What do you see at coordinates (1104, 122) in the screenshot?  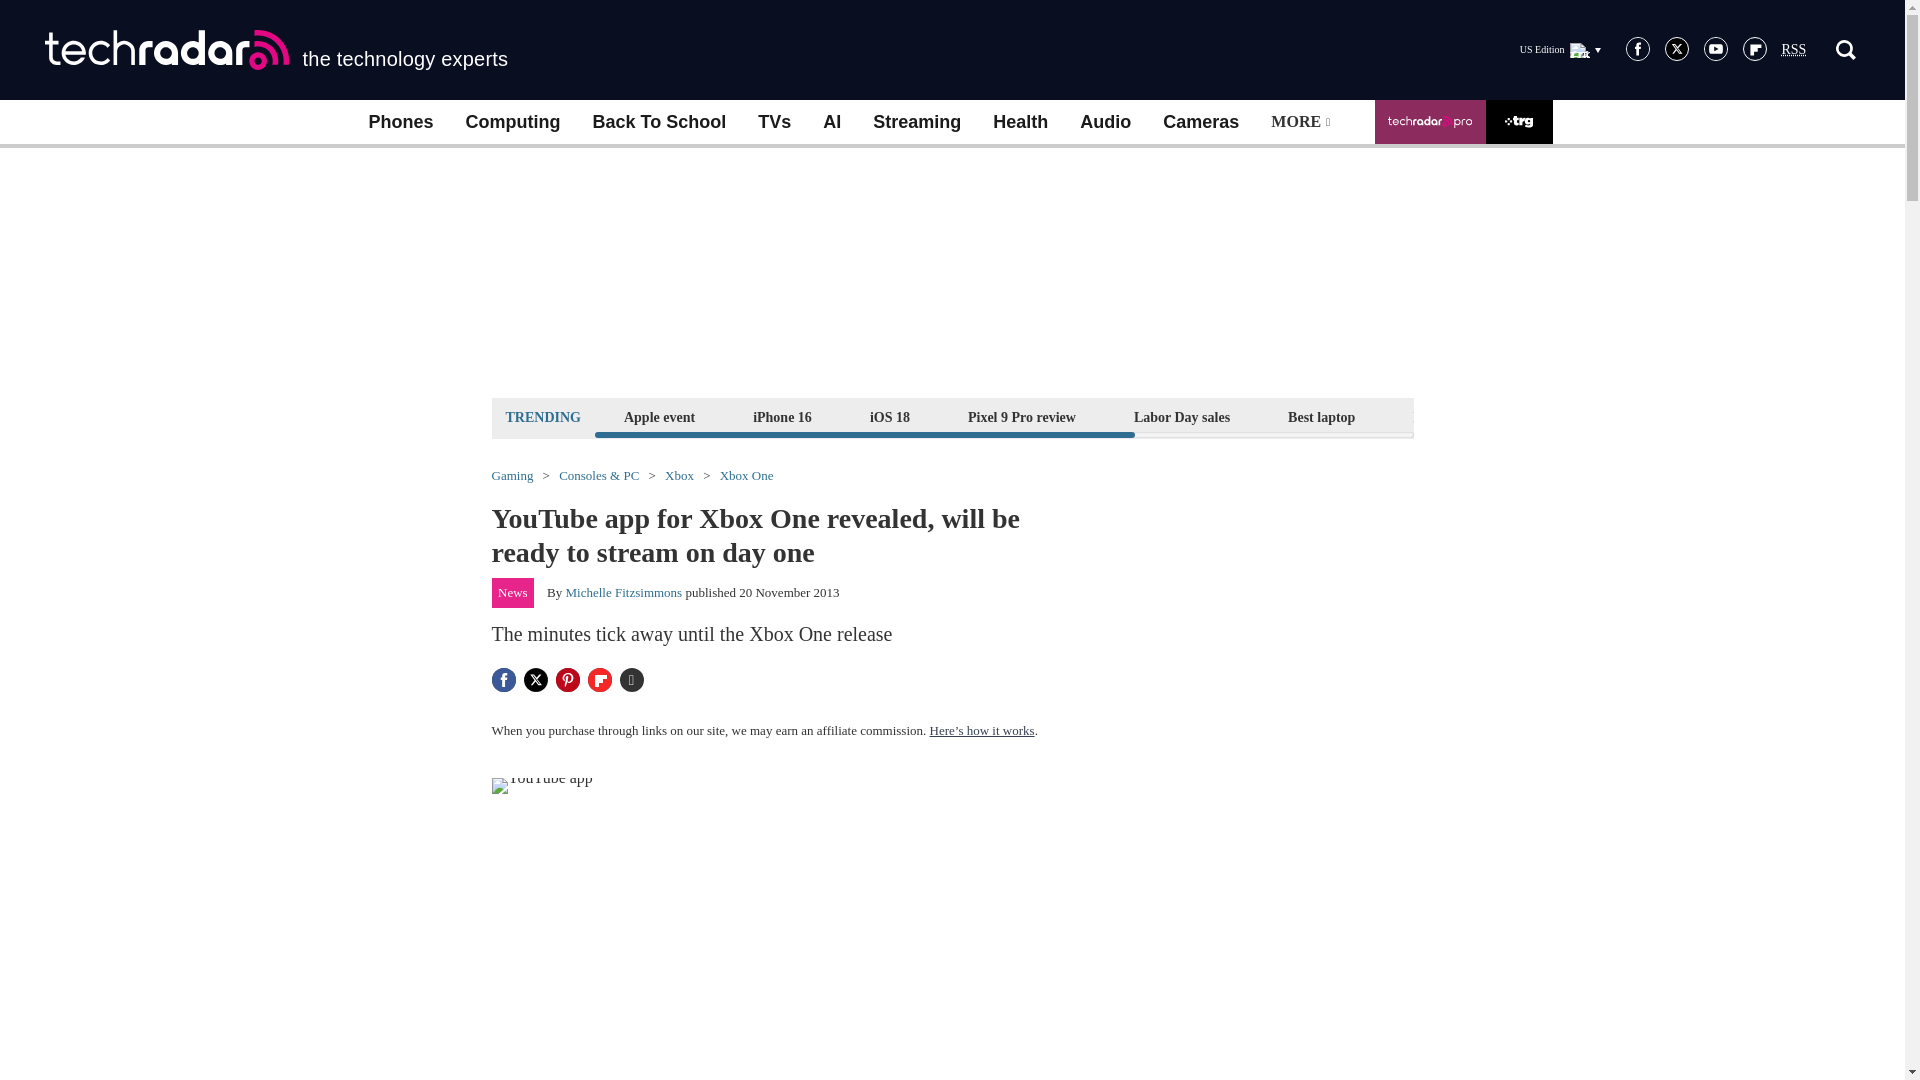 I see `Audio` at bounding box center [1104, 122].